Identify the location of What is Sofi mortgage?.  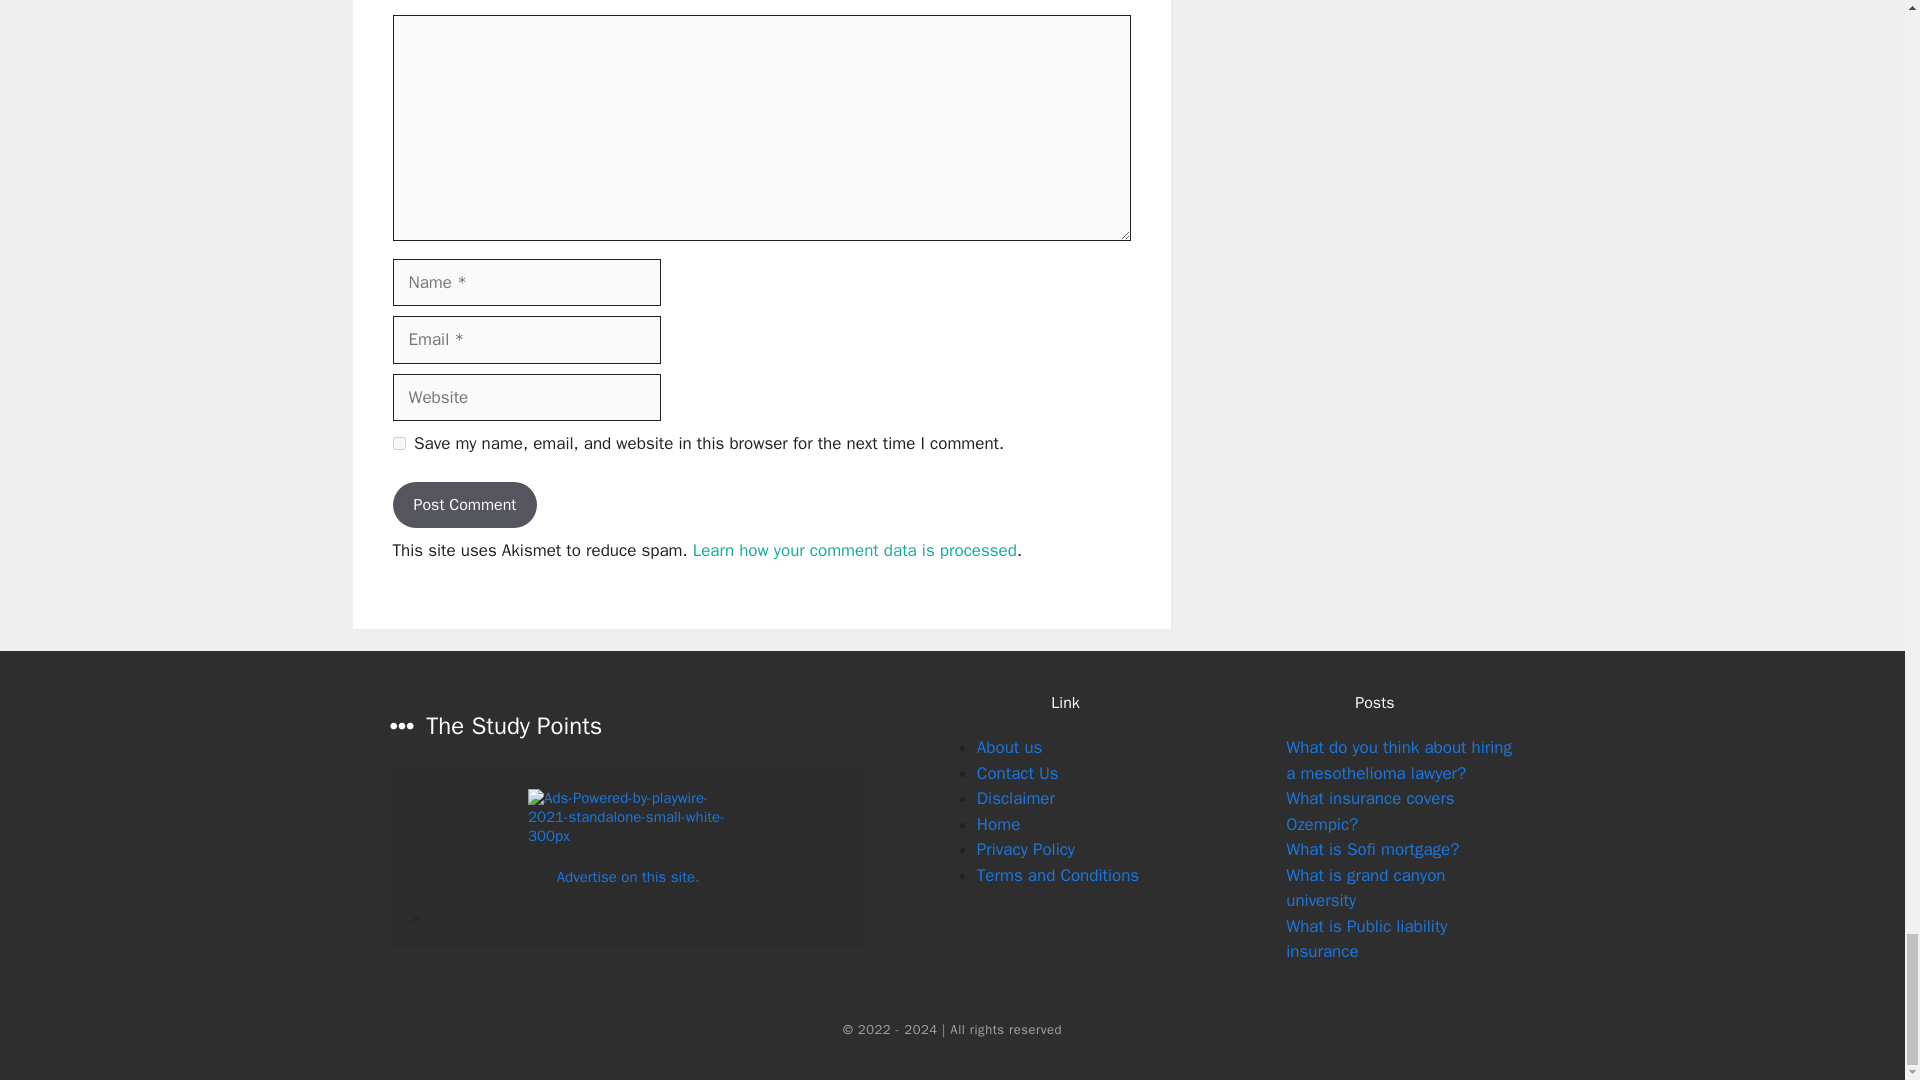
(1372, 849).